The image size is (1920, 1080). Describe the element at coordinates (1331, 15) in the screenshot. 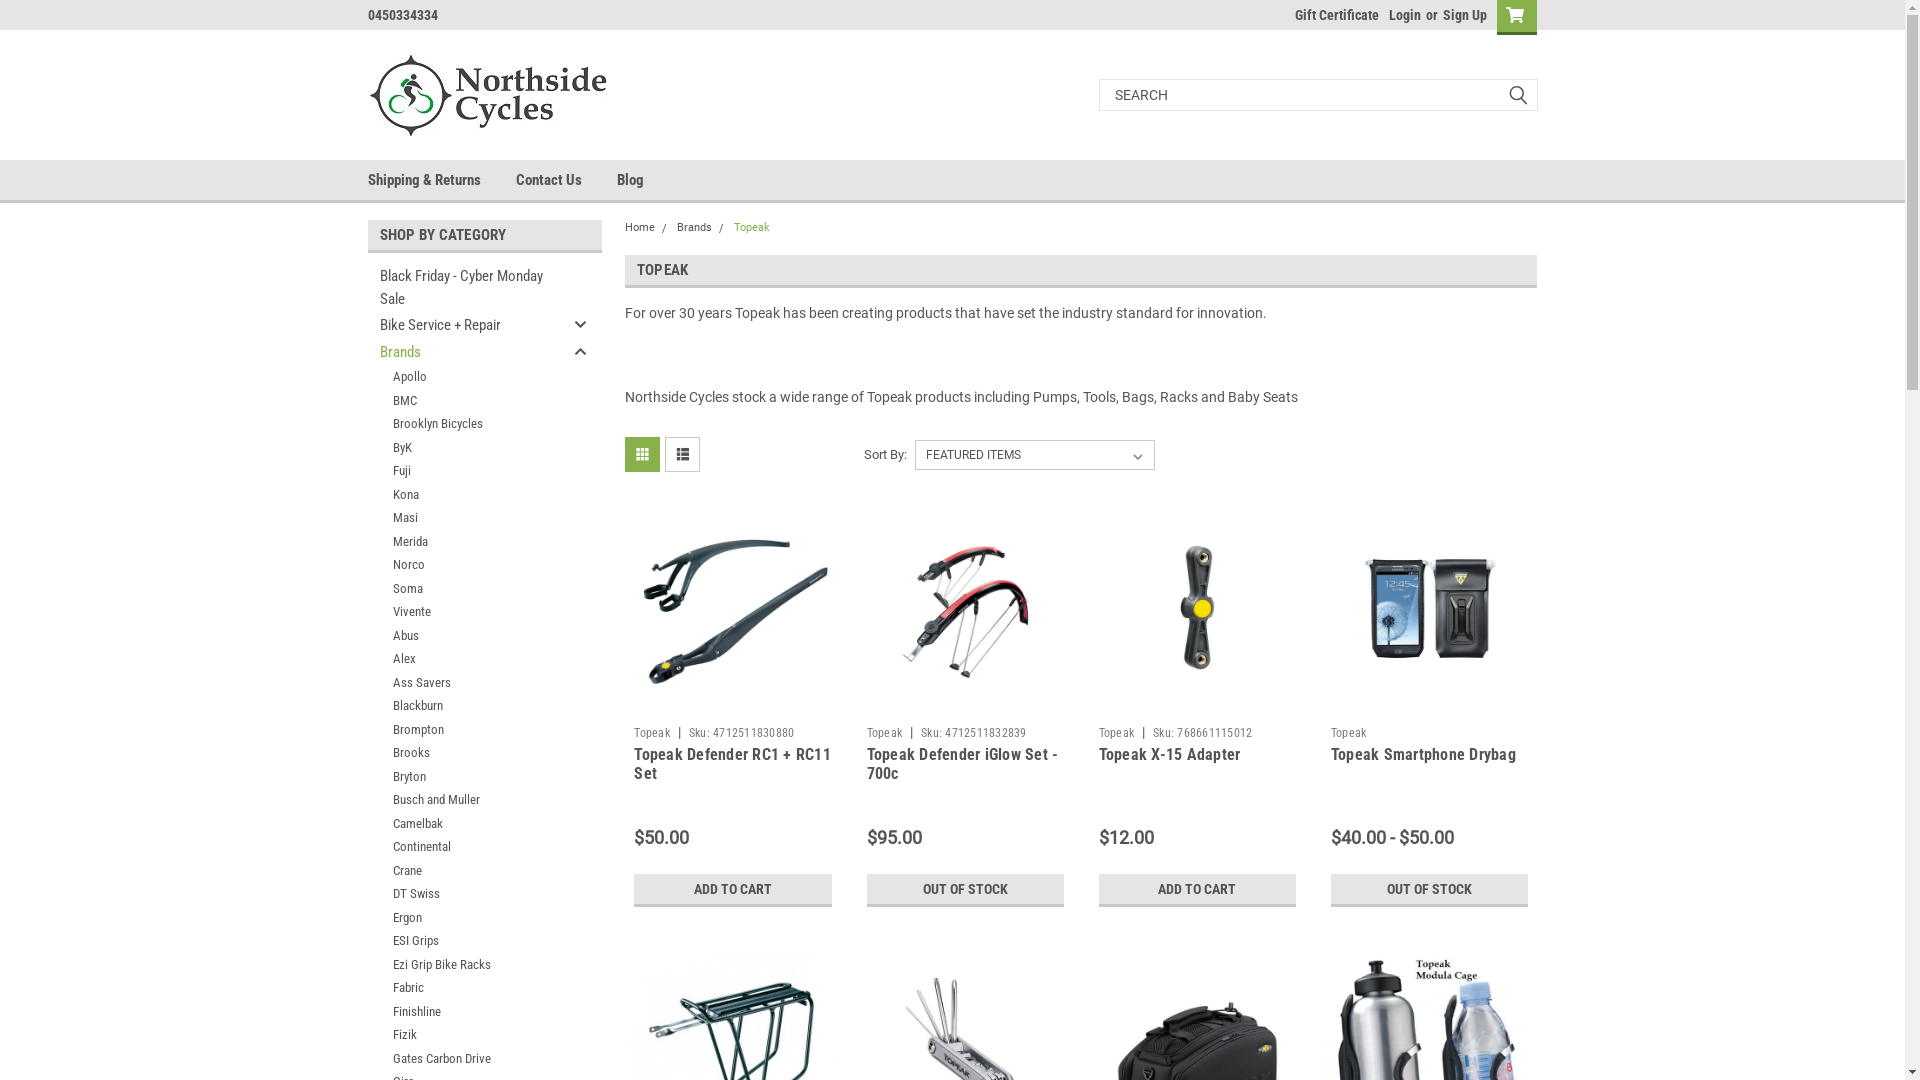

I see `Gift Certificate` at that location.